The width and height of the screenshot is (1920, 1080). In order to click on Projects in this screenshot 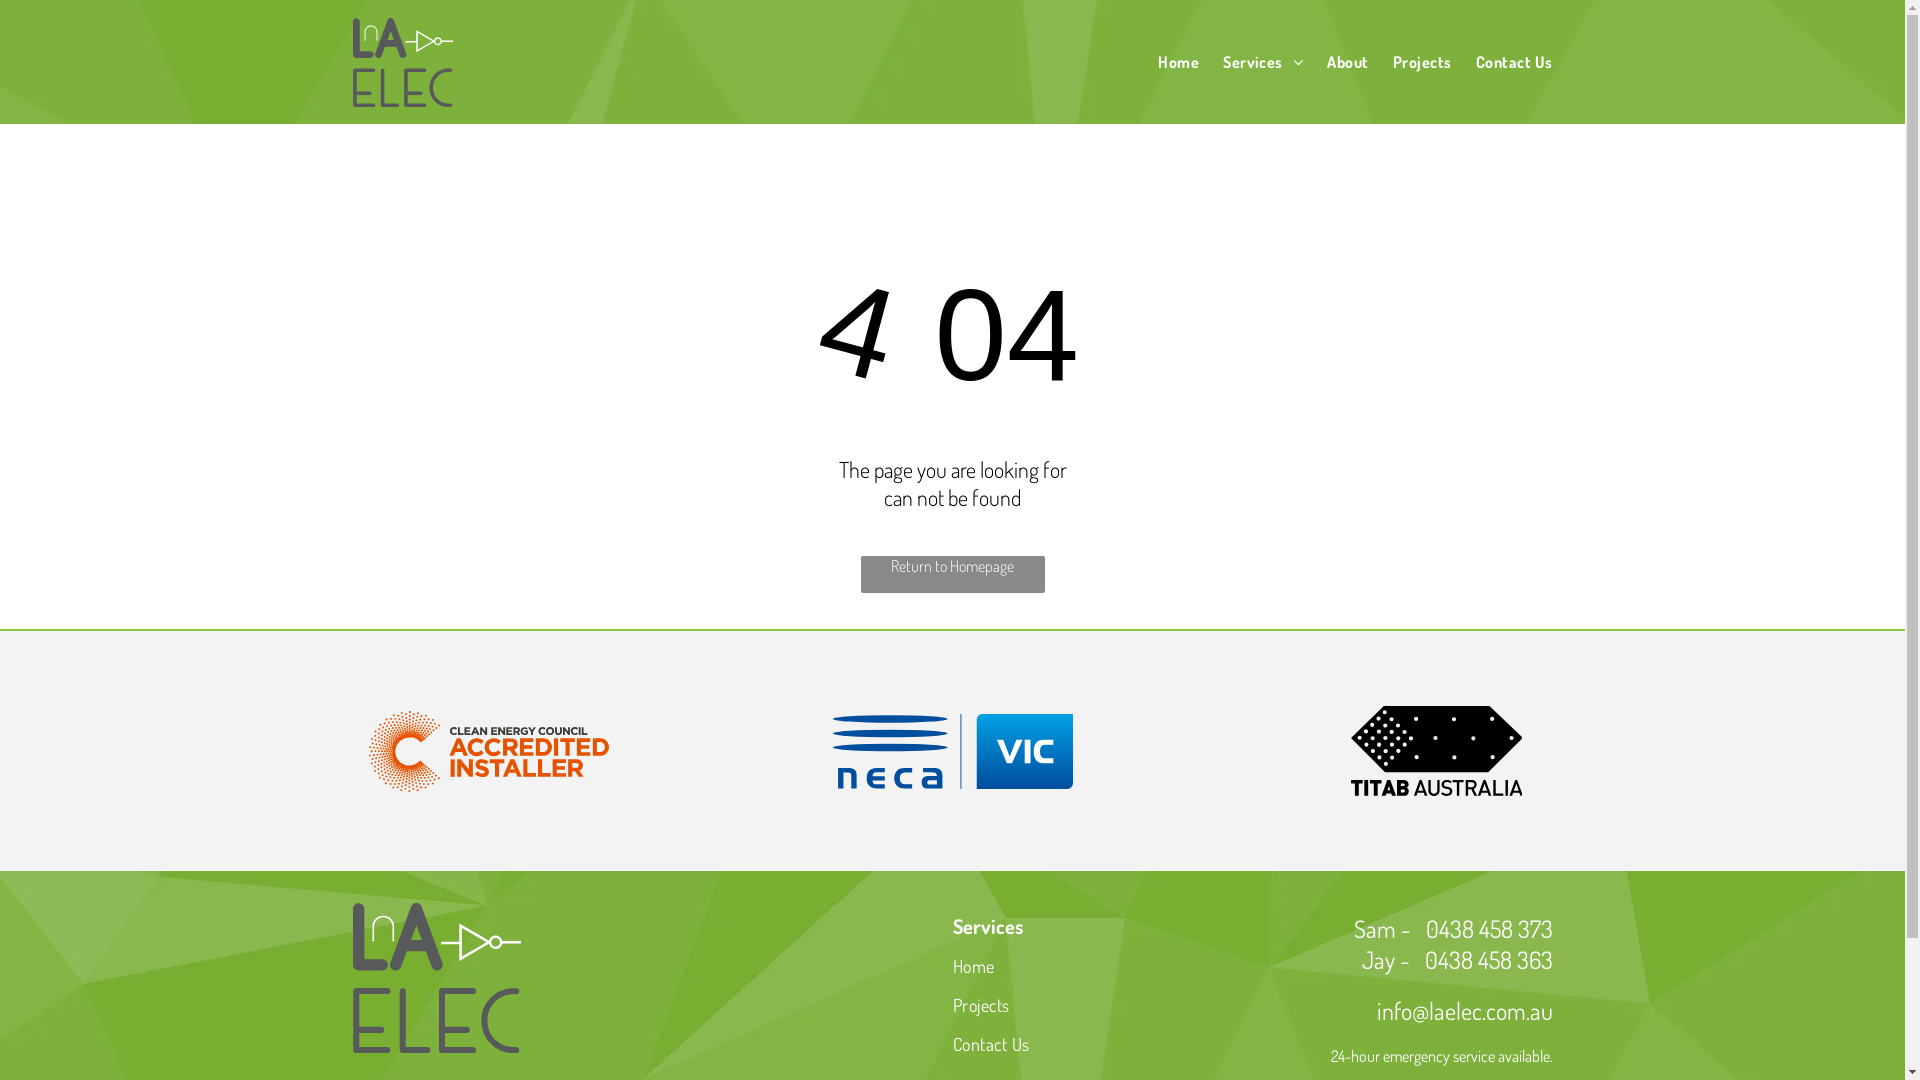, I will do `click(1410, 62)`.